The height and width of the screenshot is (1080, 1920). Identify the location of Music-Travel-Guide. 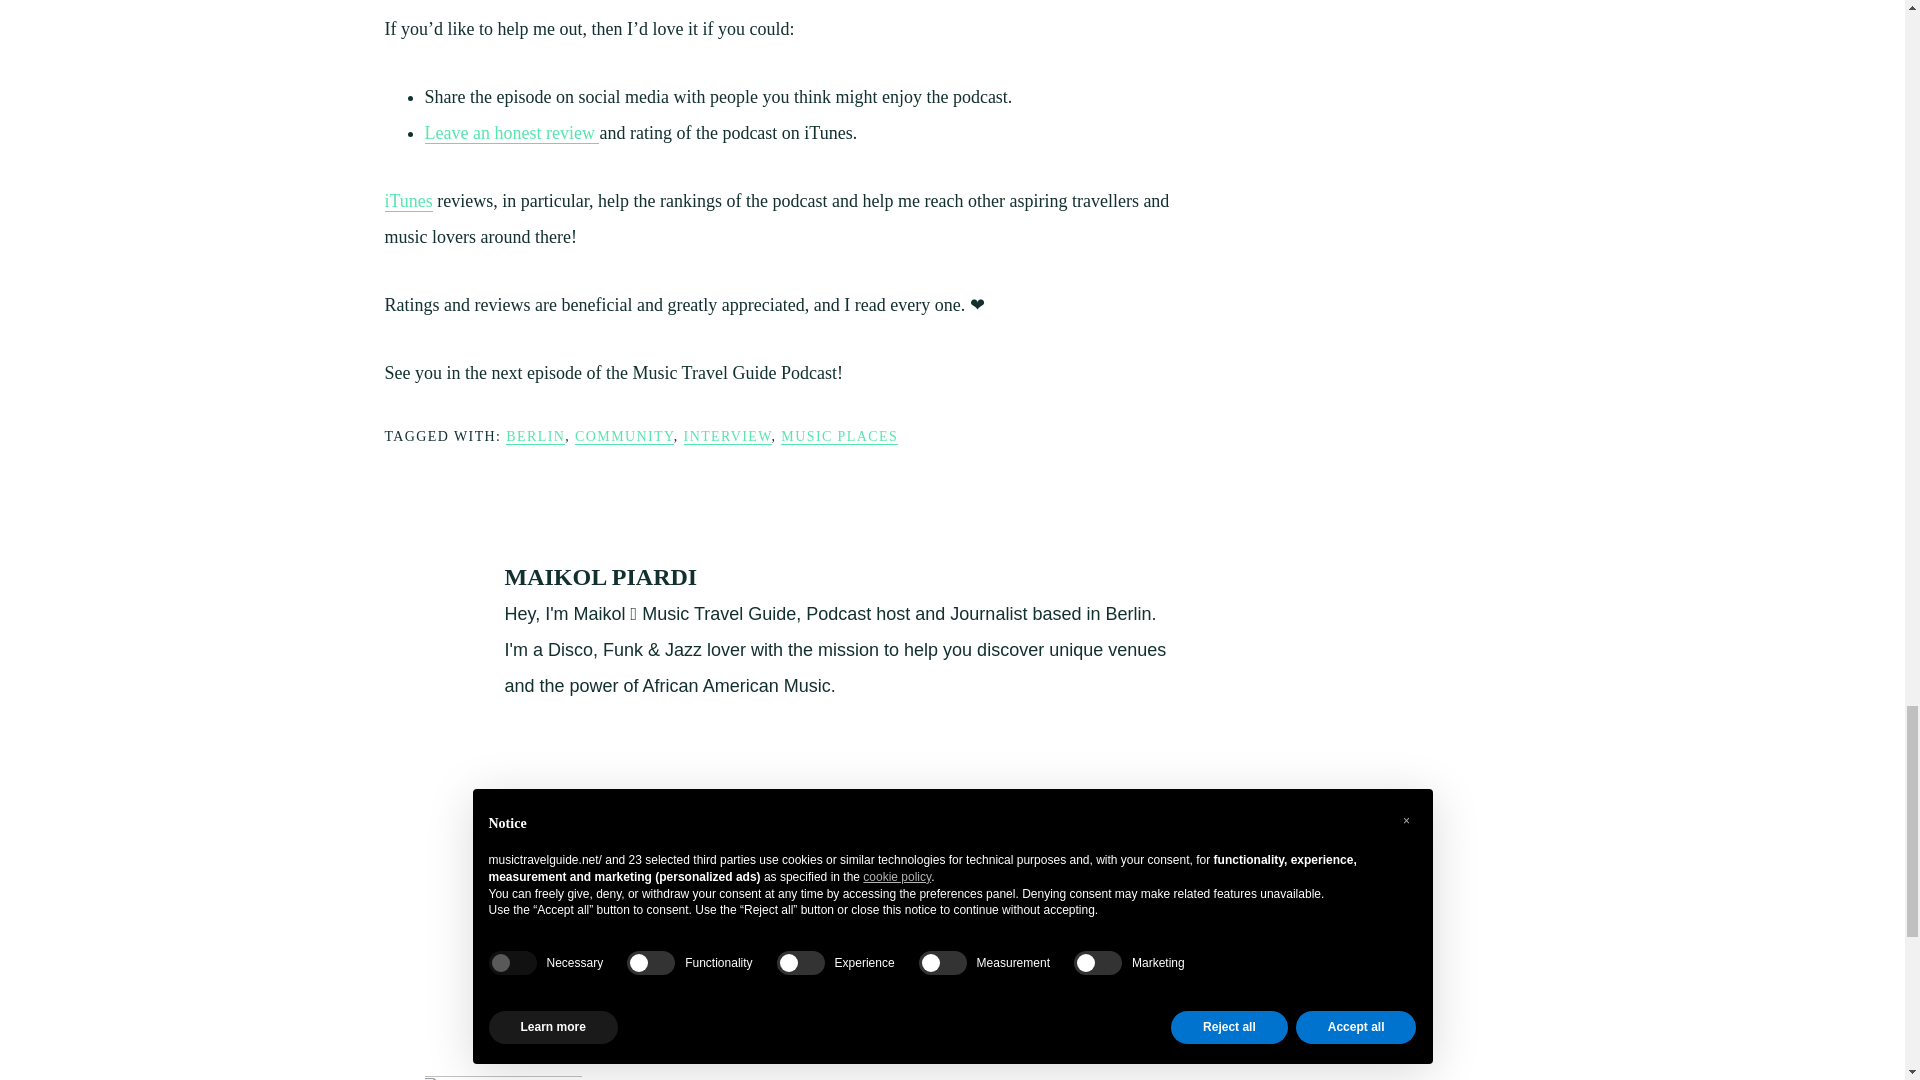
(506, 1078).